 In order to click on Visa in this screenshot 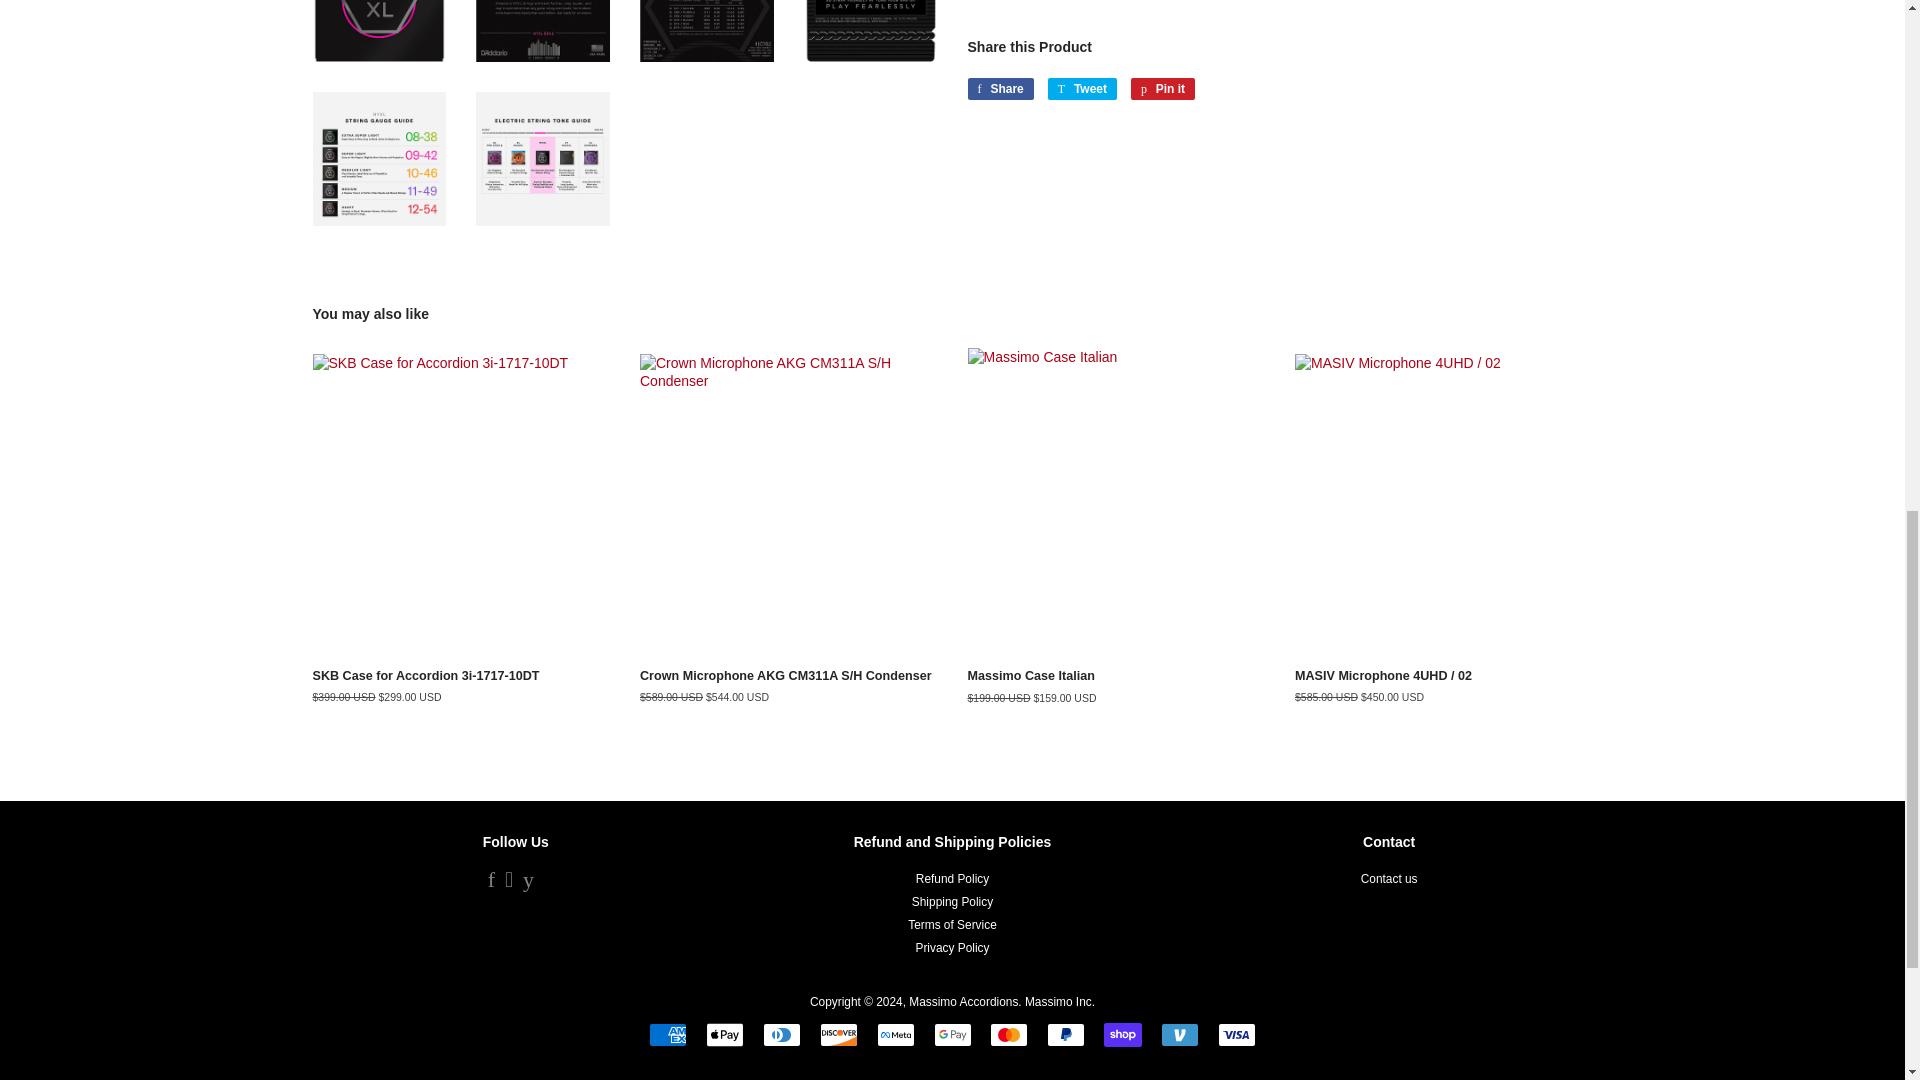, I will do `click(1236, 1034)`.